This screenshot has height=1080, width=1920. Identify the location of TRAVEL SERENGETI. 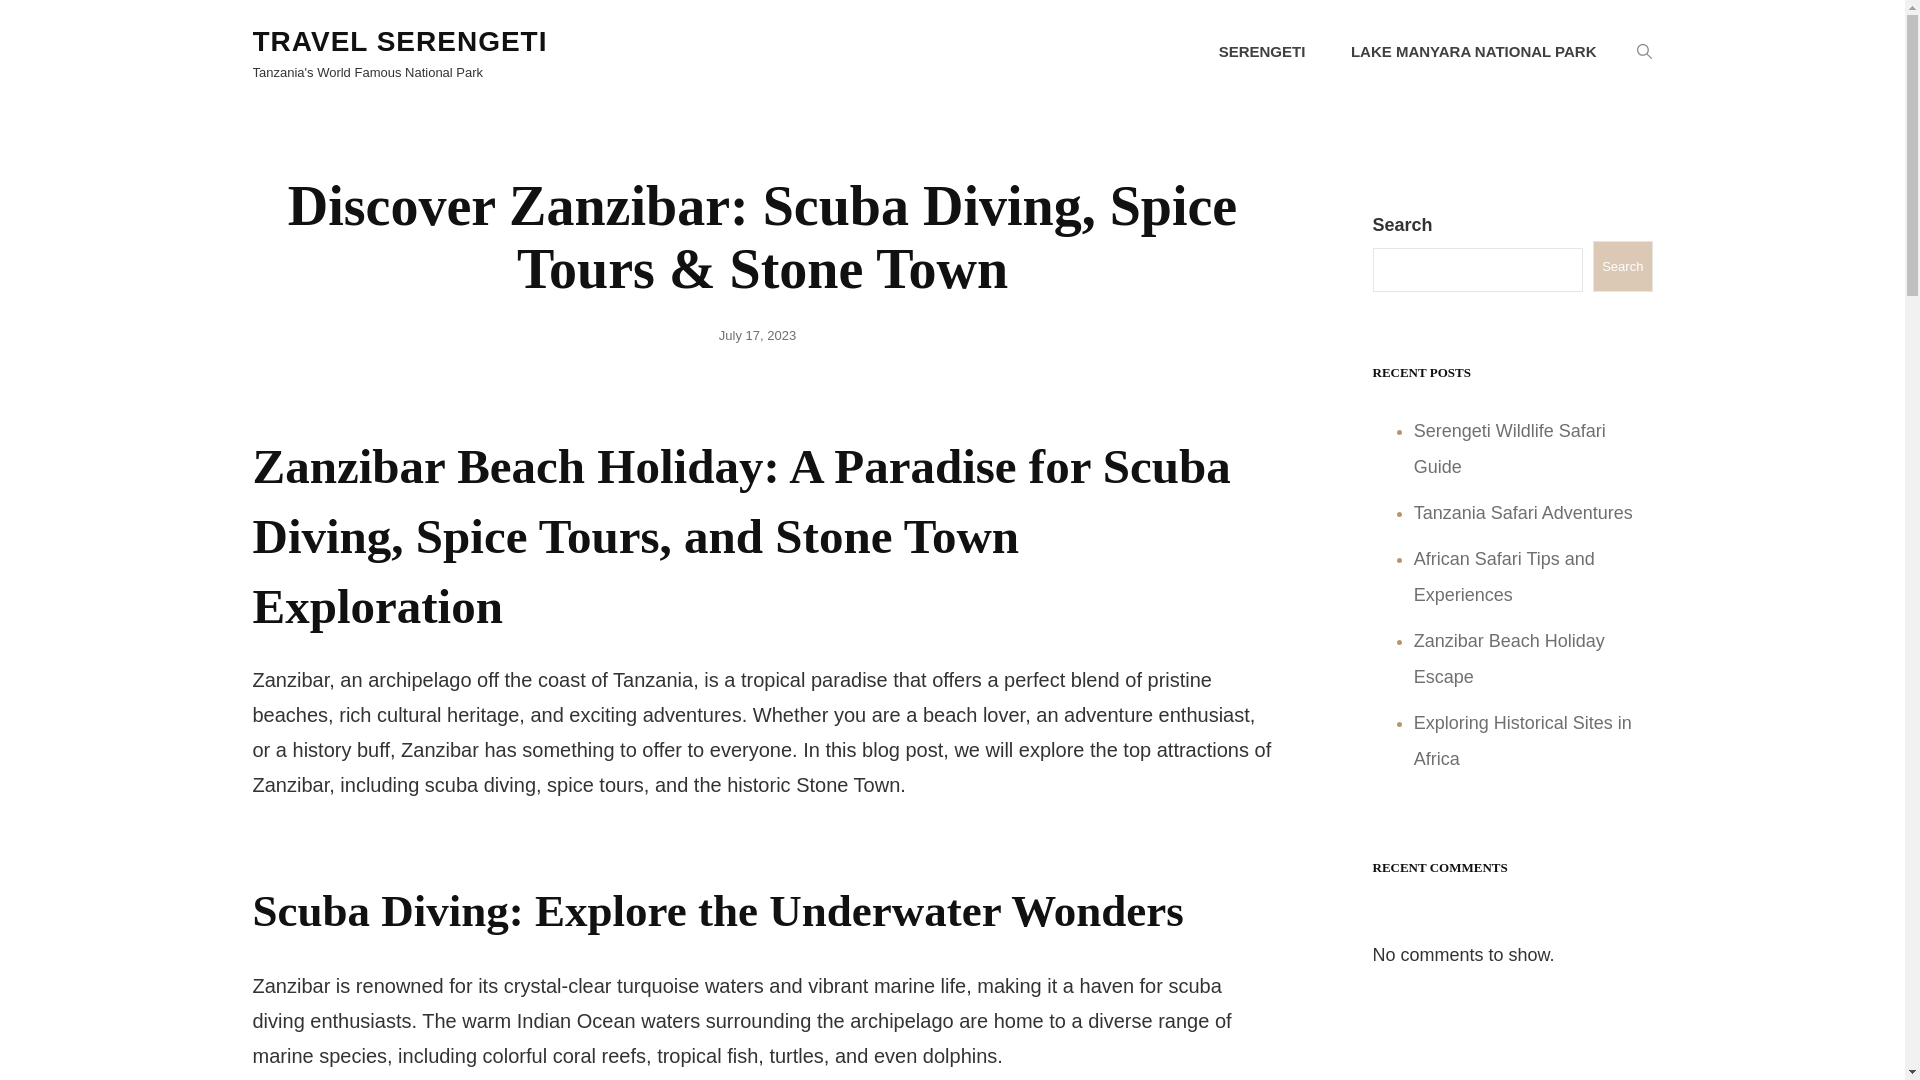
(399, 41).